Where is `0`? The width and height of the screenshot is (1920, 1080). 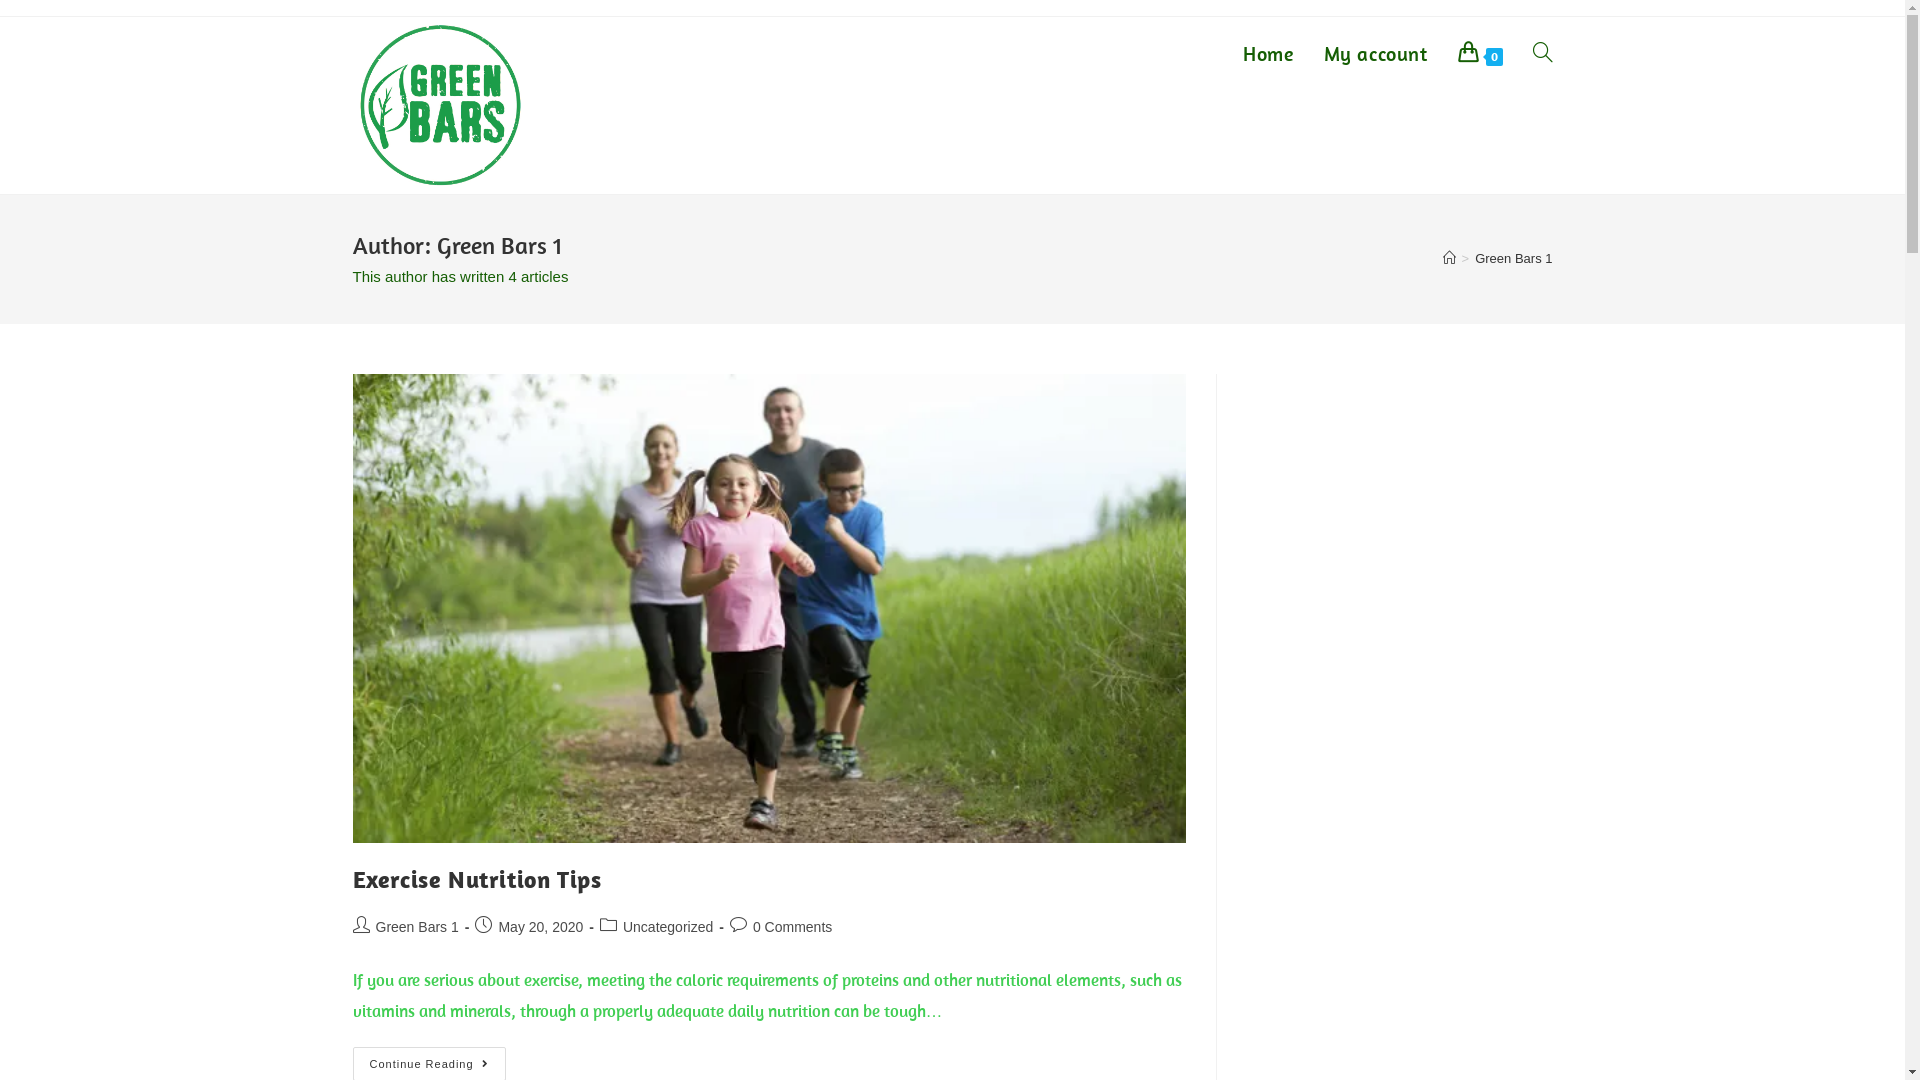 0 is located at coordinates (1480, 54).